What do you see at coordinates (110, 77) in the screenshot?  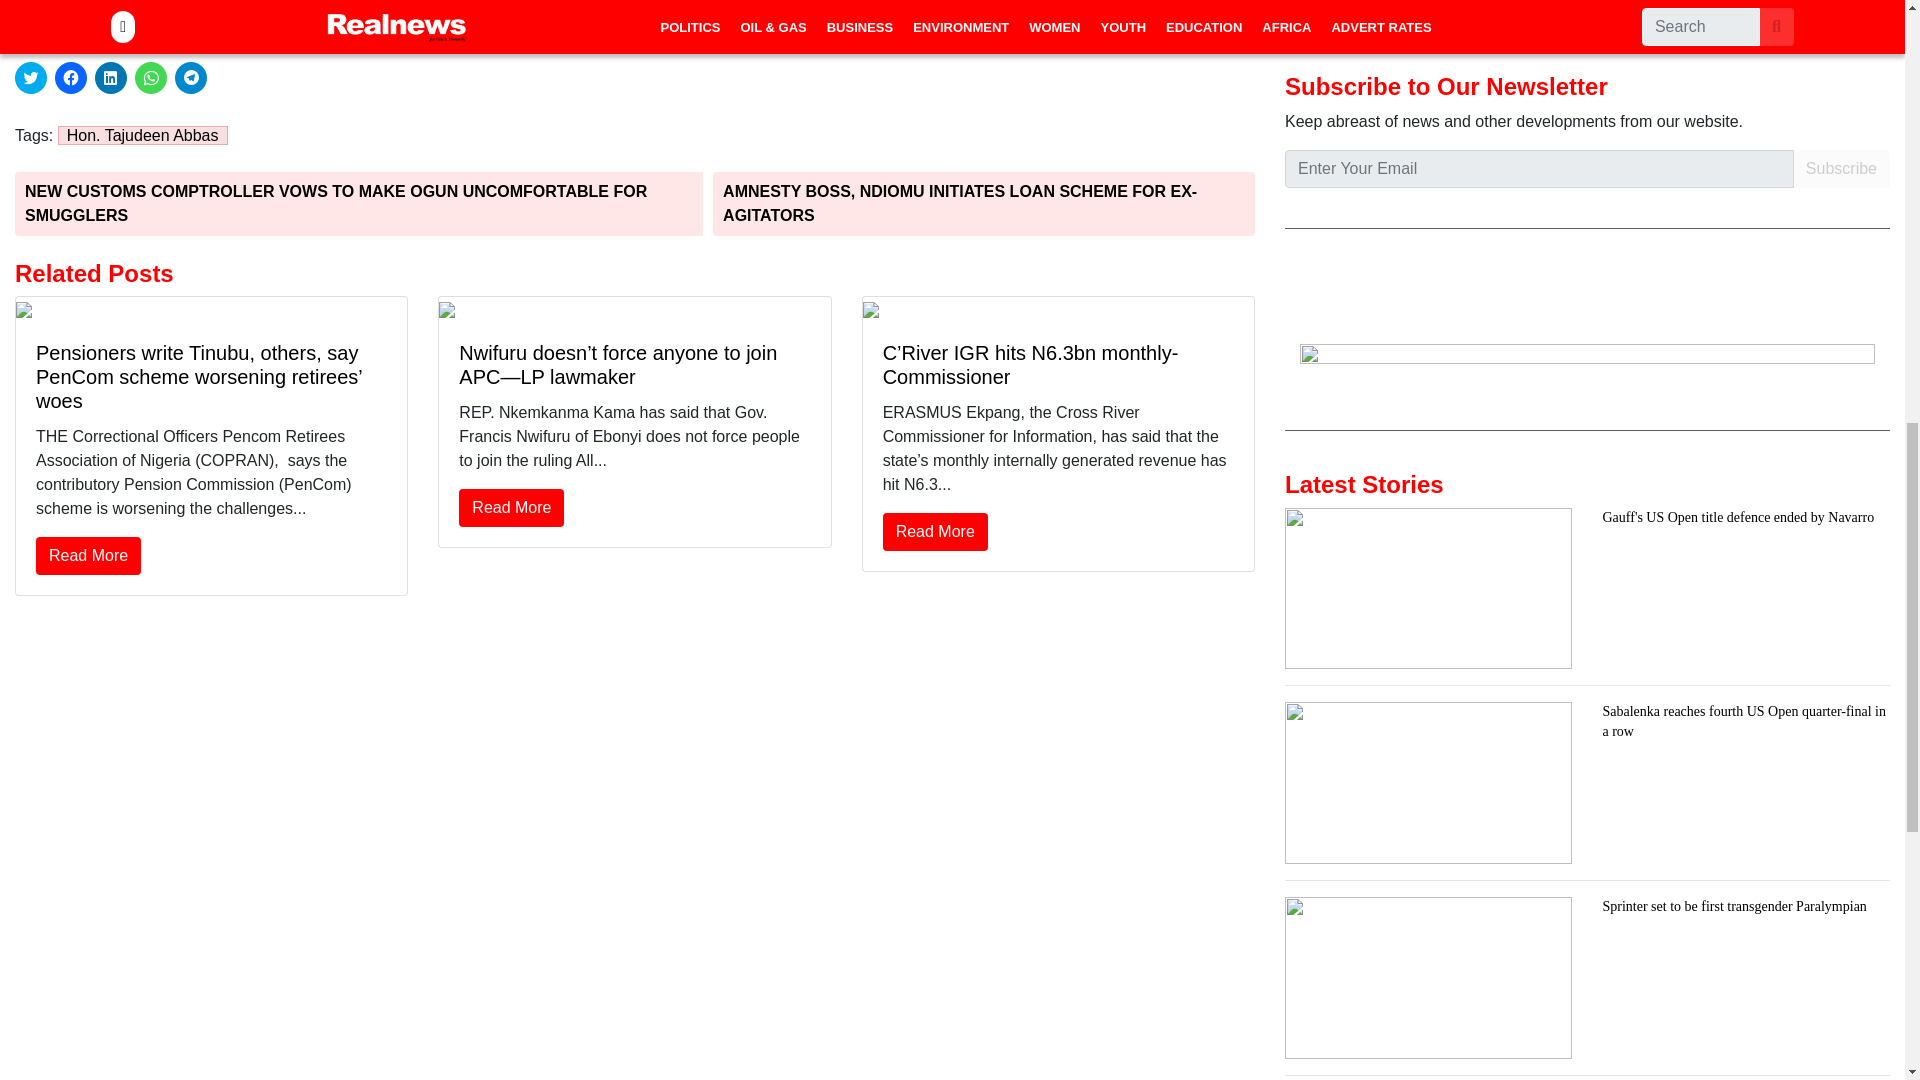 I see `Click to share on LinkedIn` at bounding box center [110, 77].